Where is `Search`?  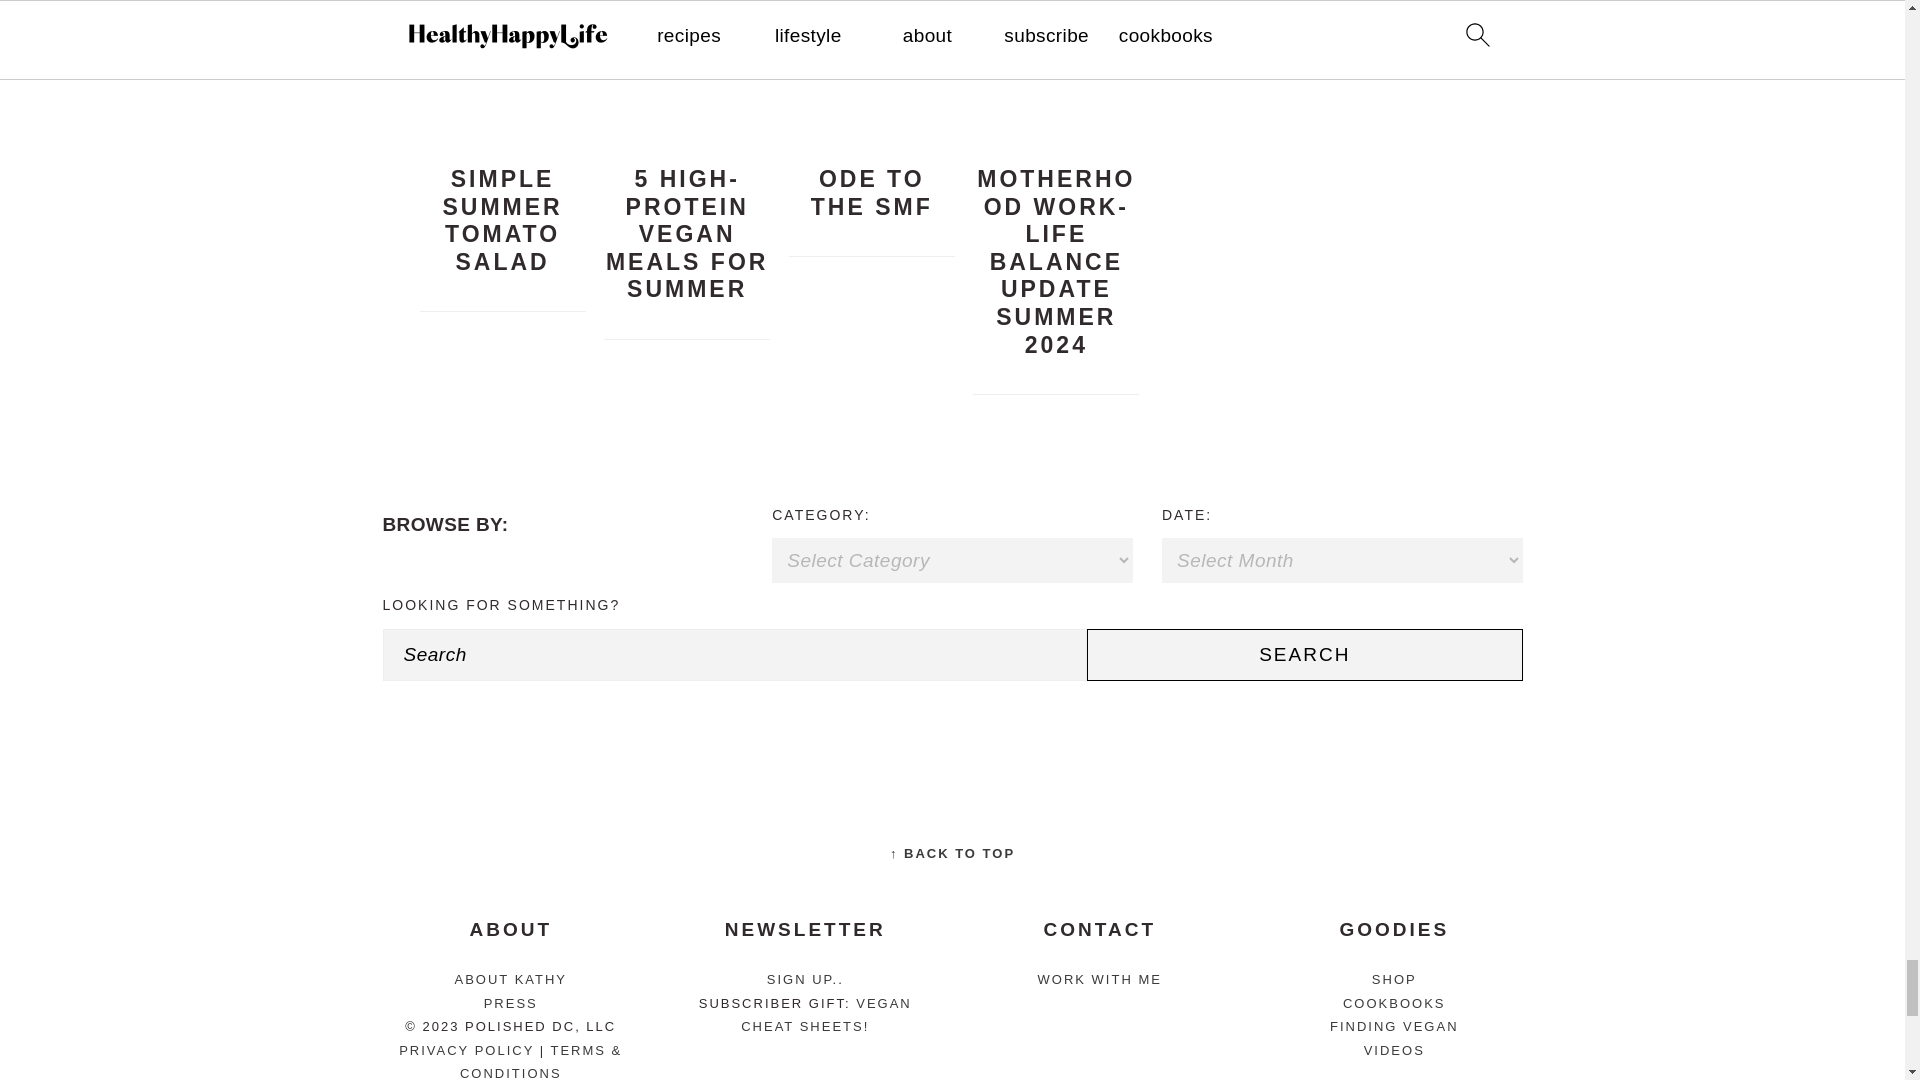
Search is located at coordinates (1304, 654).